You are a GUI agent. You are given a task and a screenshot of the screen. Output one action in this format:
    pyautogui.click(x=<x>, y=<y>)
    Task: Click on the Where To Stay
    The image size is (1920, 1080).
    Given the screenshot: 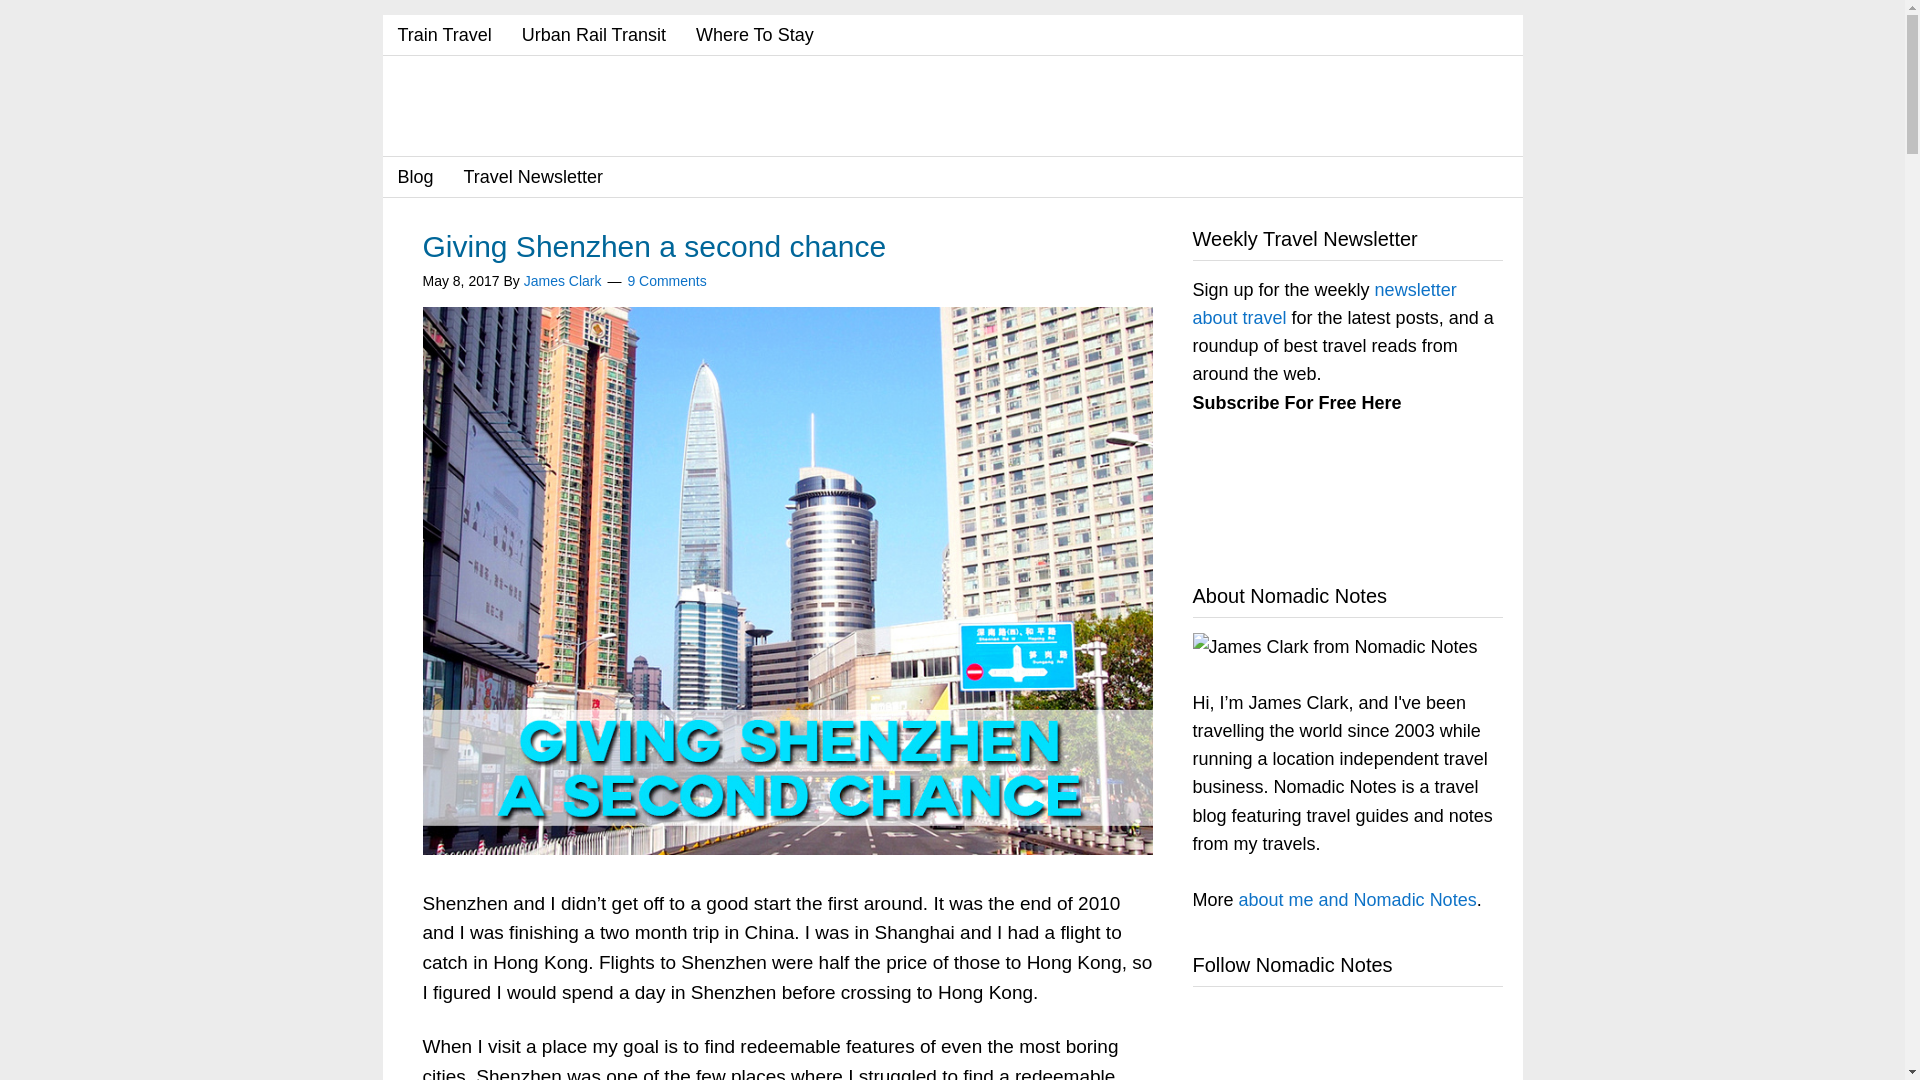 What is the action you would take?
    pyautogui.click(x=755, y=35)
    